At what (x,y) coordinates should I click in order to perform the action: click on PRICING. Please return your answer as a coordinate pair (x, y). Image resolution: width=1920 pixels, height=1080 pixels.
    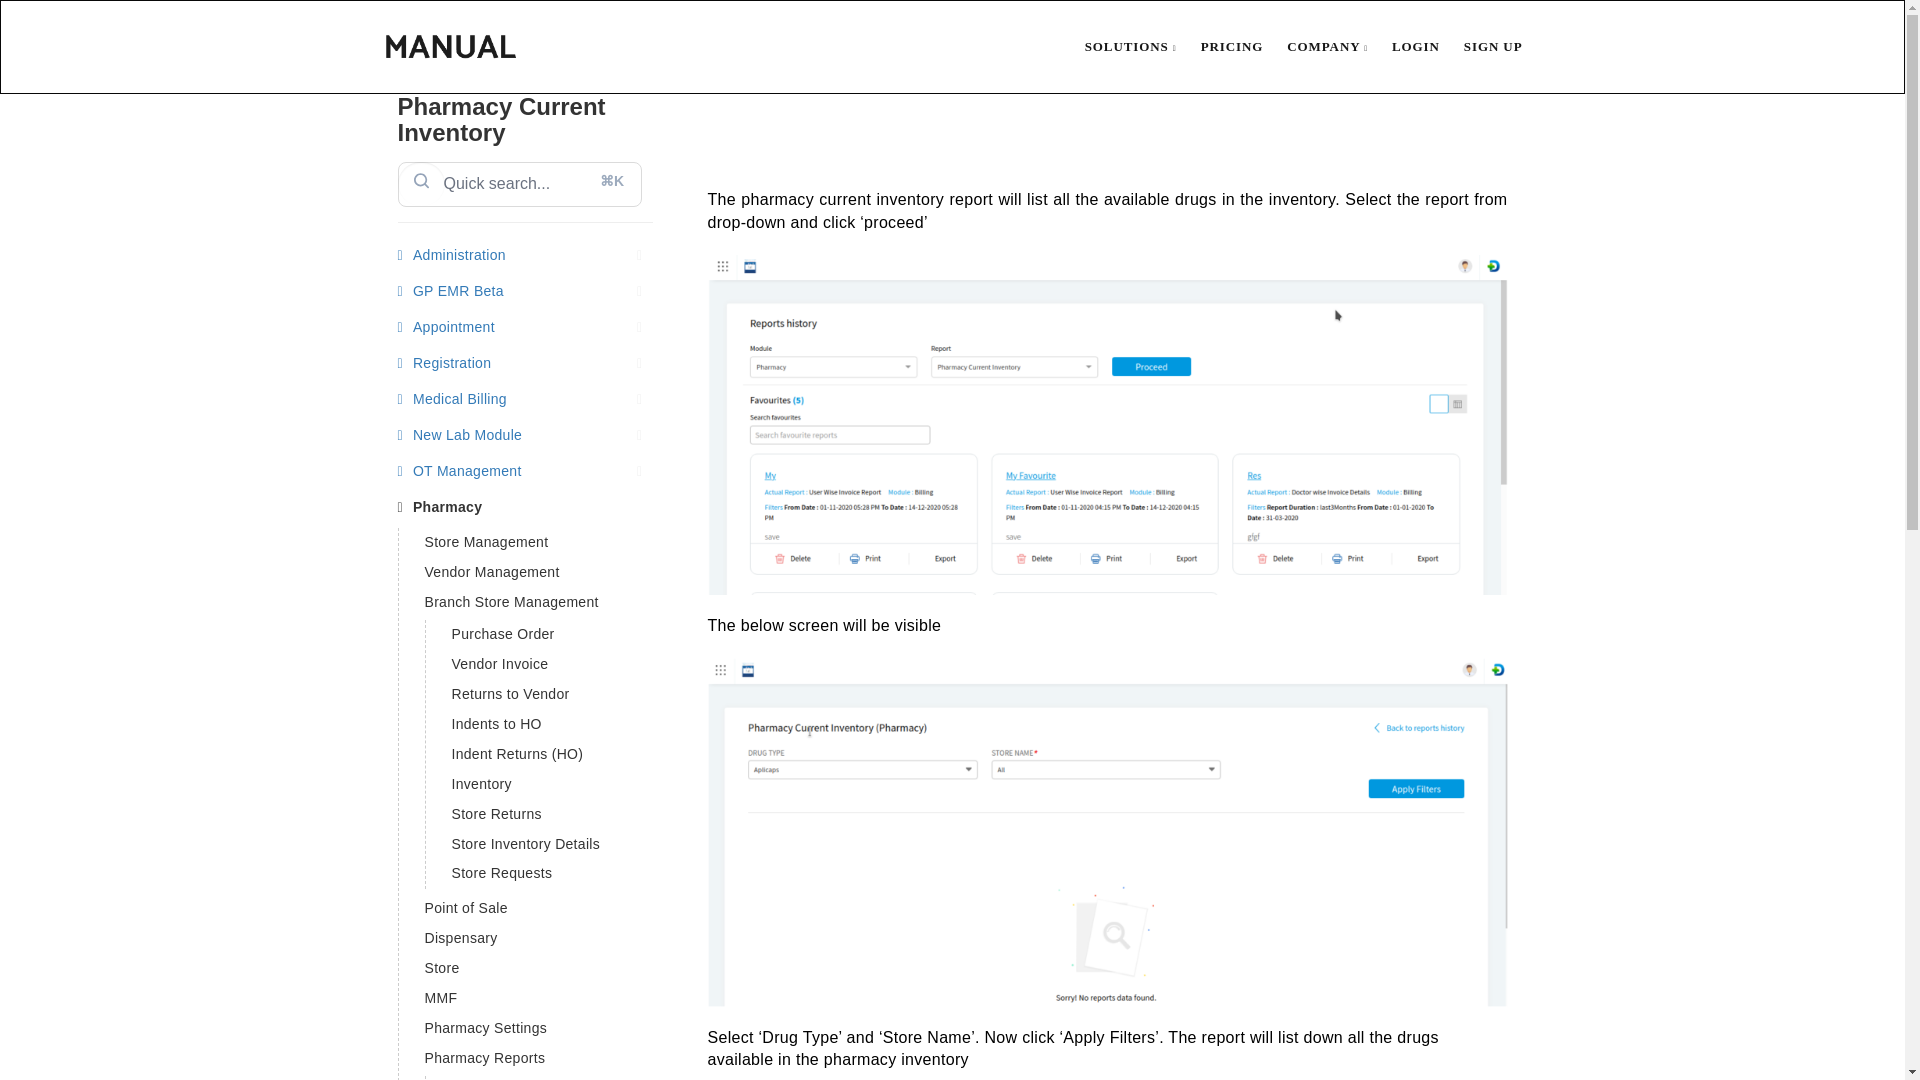
    Looking at the image, I should click on (1220, 46).